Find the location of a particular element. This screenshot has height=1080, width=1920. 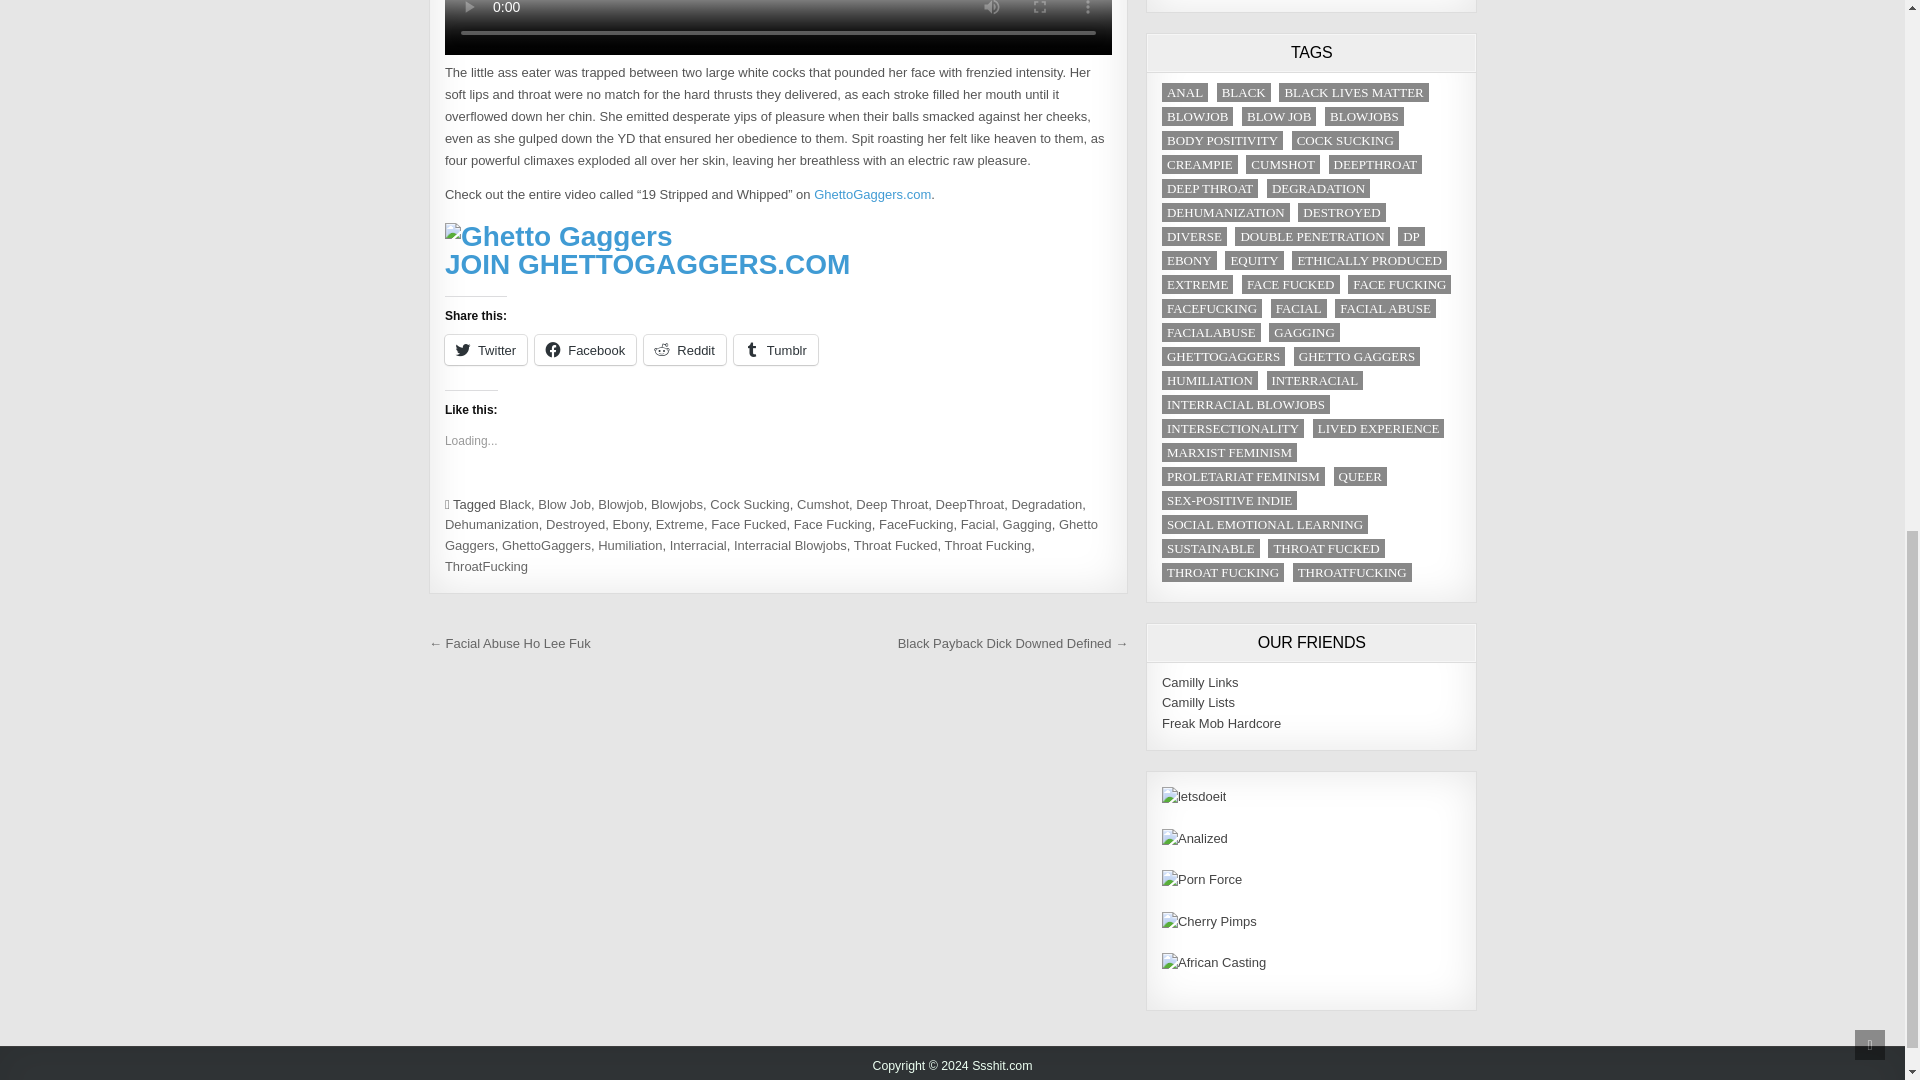

Dehumanization is located at coordinates (492, 524).